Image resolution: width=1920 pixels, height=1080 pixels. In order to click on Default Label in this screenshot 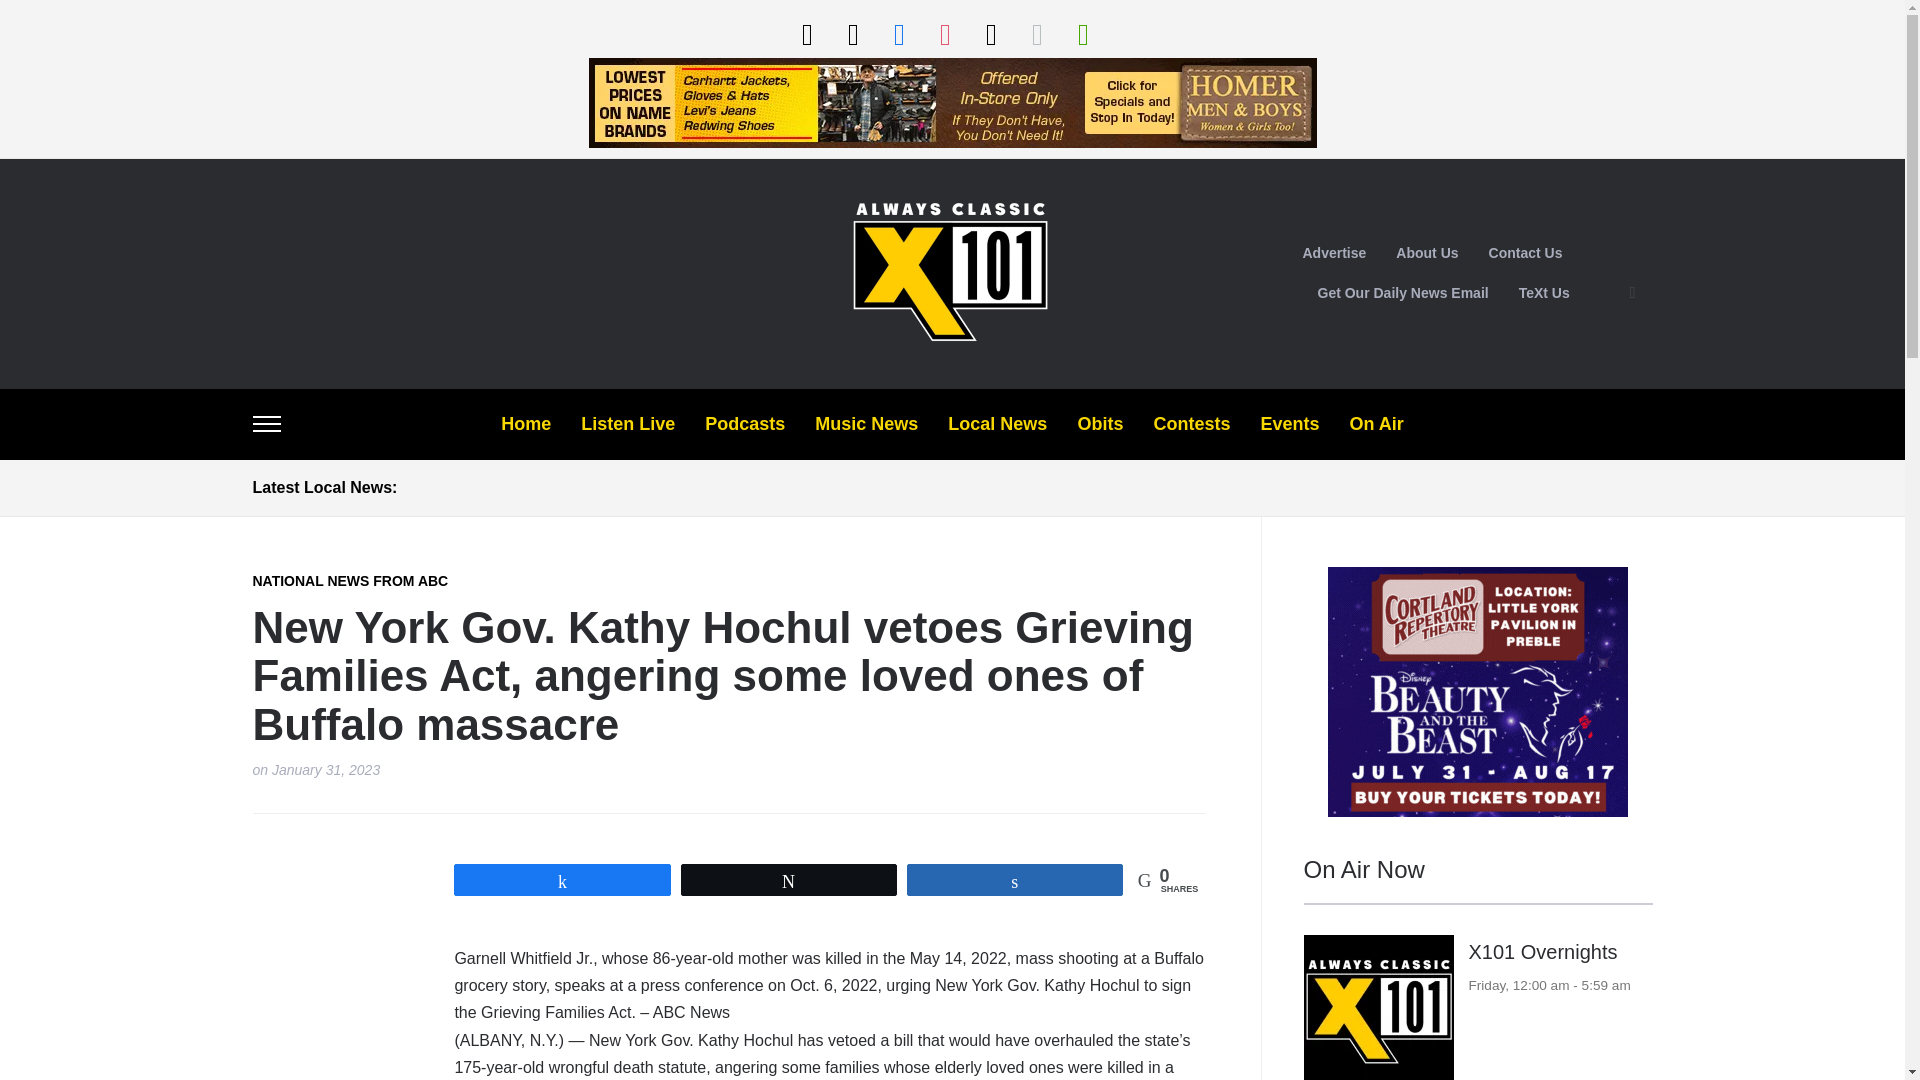, I will do `click(1036, 33)`.